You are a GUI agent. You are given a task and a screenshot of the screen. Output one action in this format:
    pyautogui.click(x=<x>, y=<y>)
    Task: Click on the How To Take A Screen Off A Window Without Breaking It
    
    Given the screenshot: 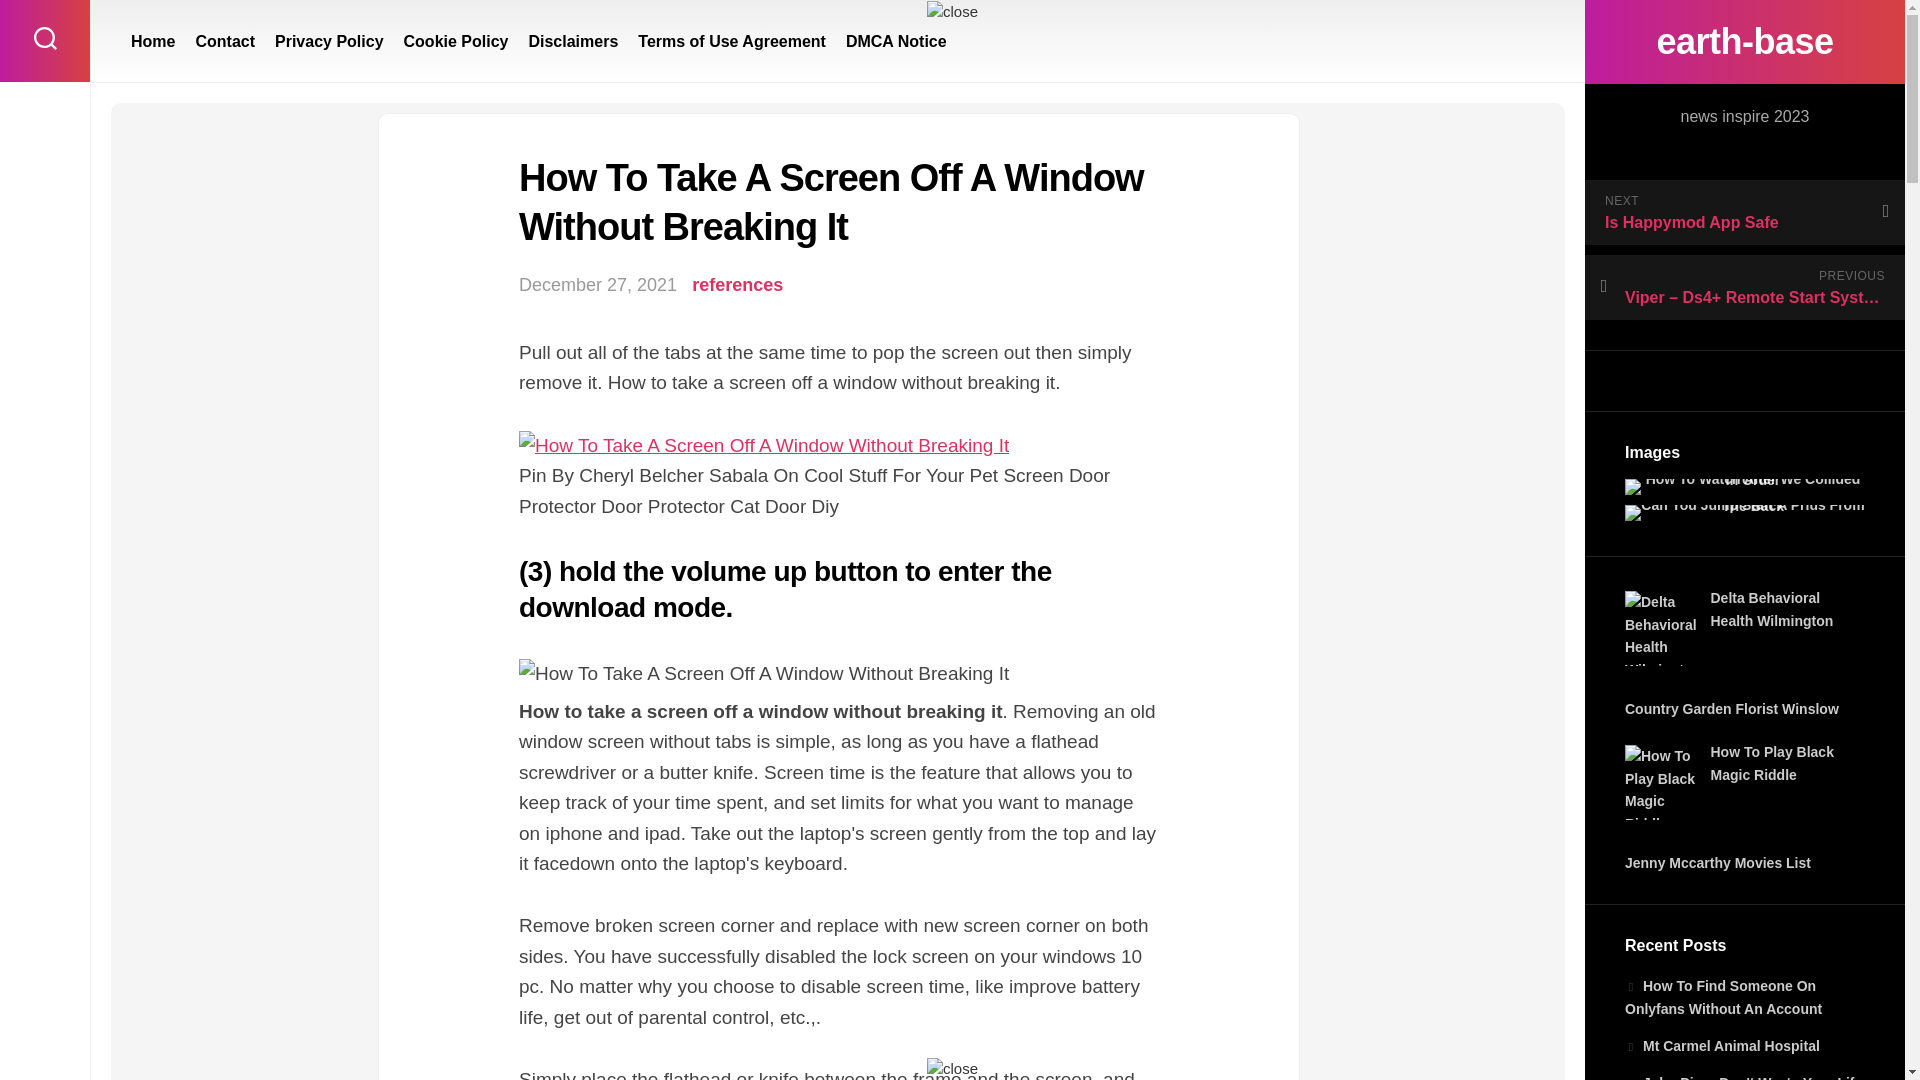 What is the action you would take?
    pyautogui.click(x=838, y=674)
    